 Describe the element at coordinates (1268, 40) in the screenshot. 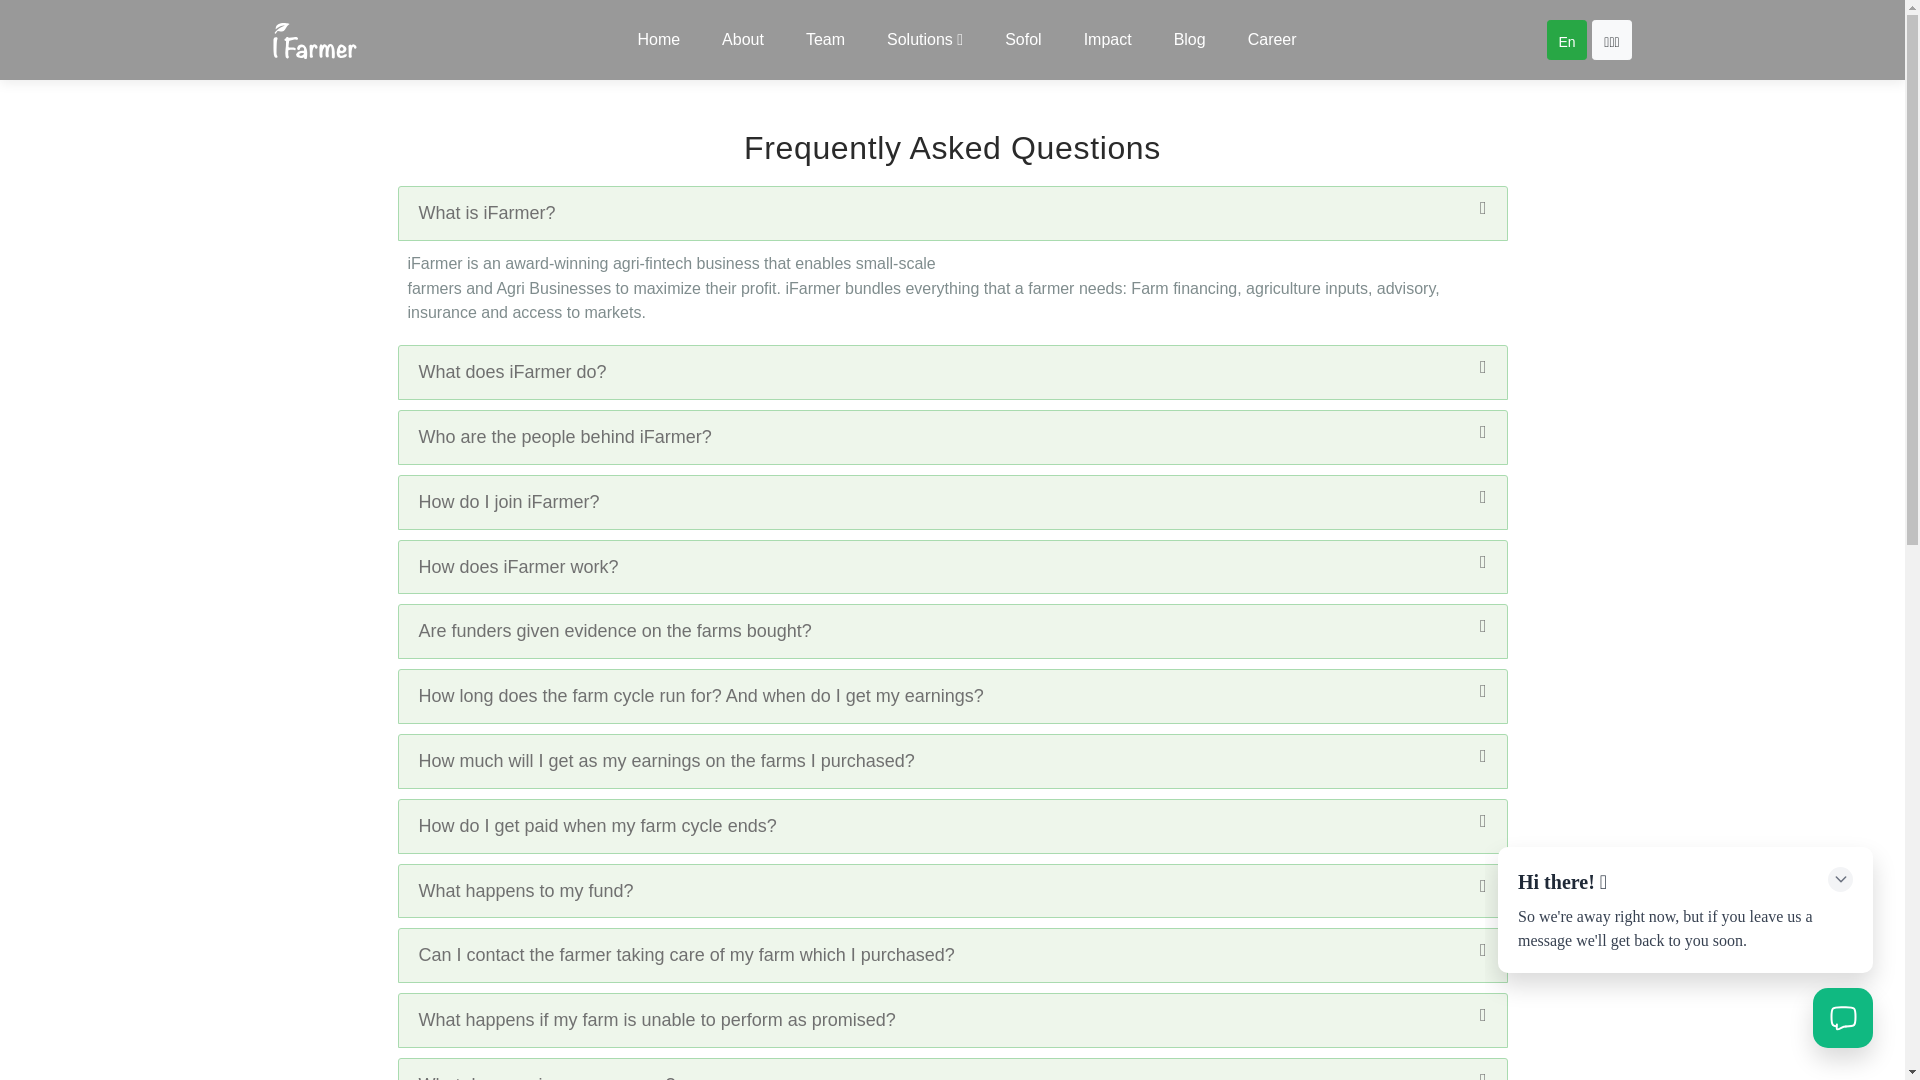

I see `Career` at that location.